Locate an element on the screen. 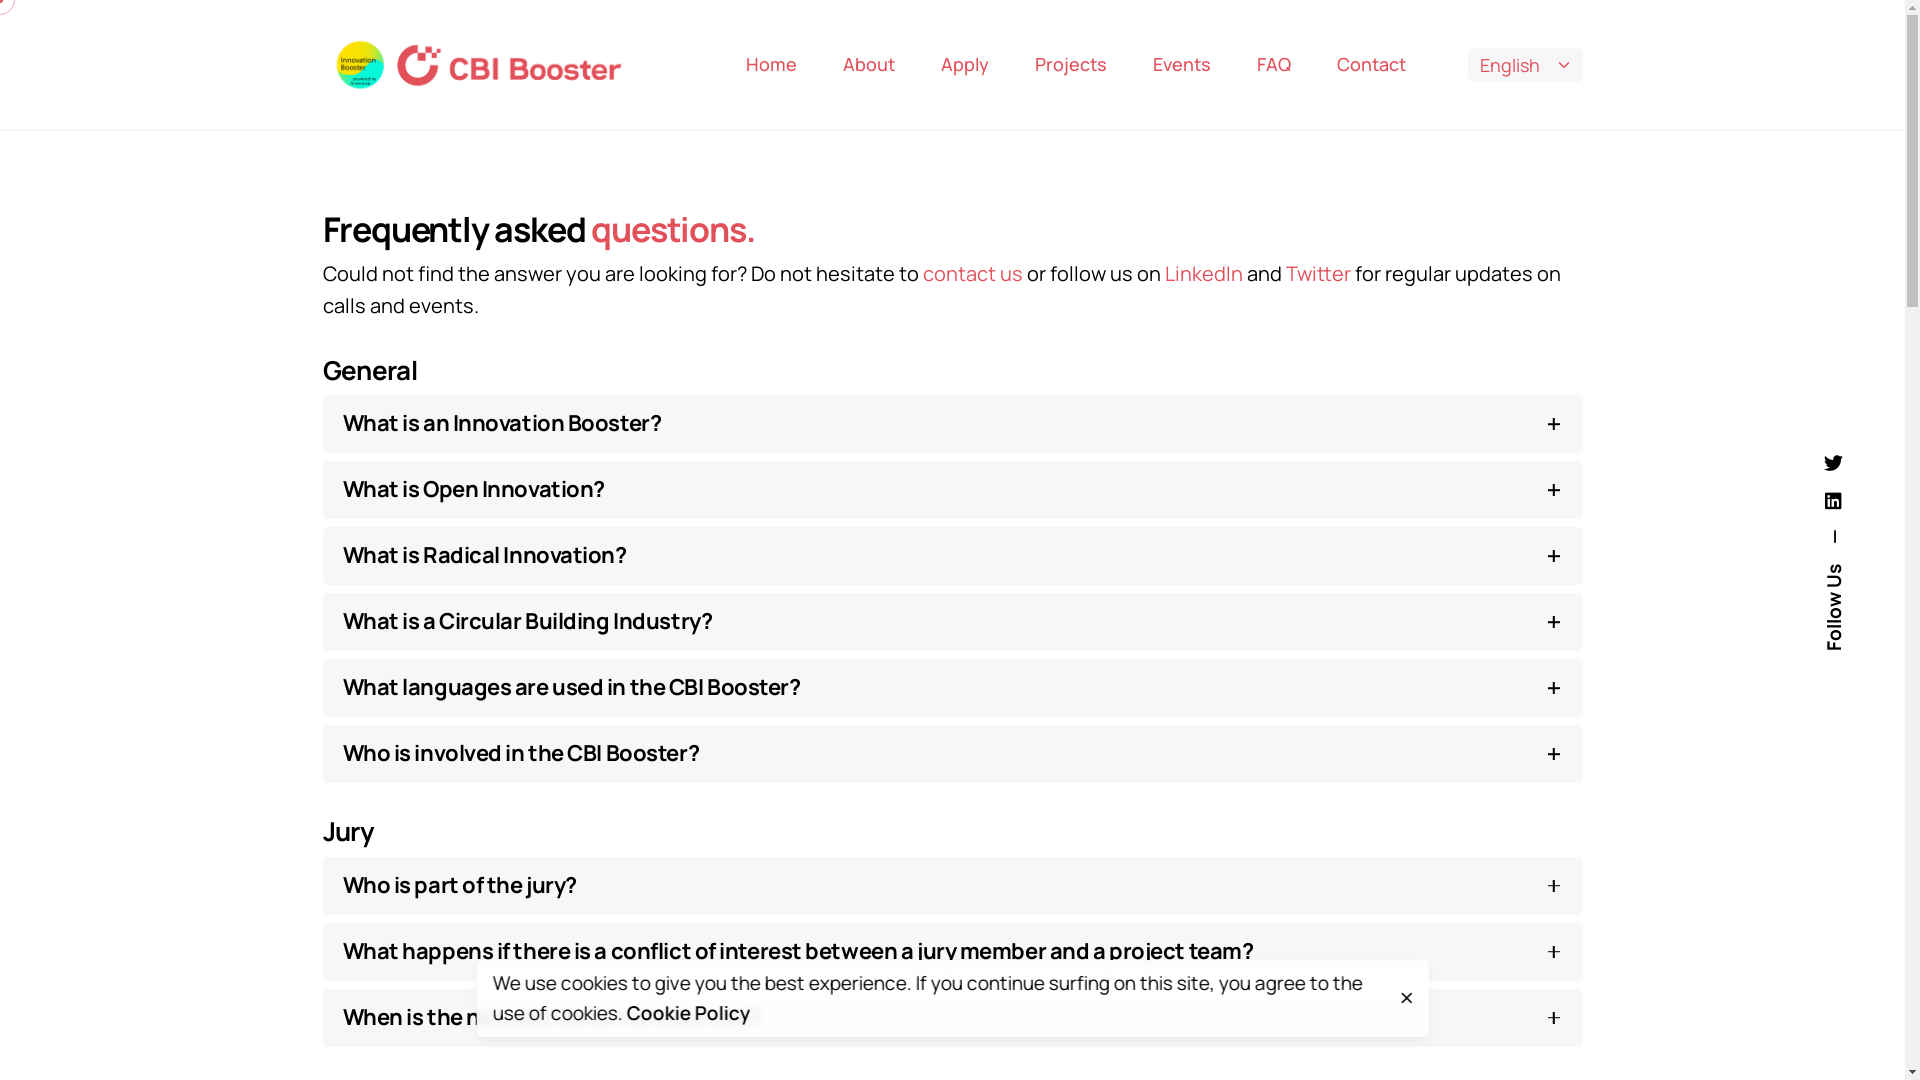 The image size is (1920, 1080). Projects is located at coordinates (1071, 65).